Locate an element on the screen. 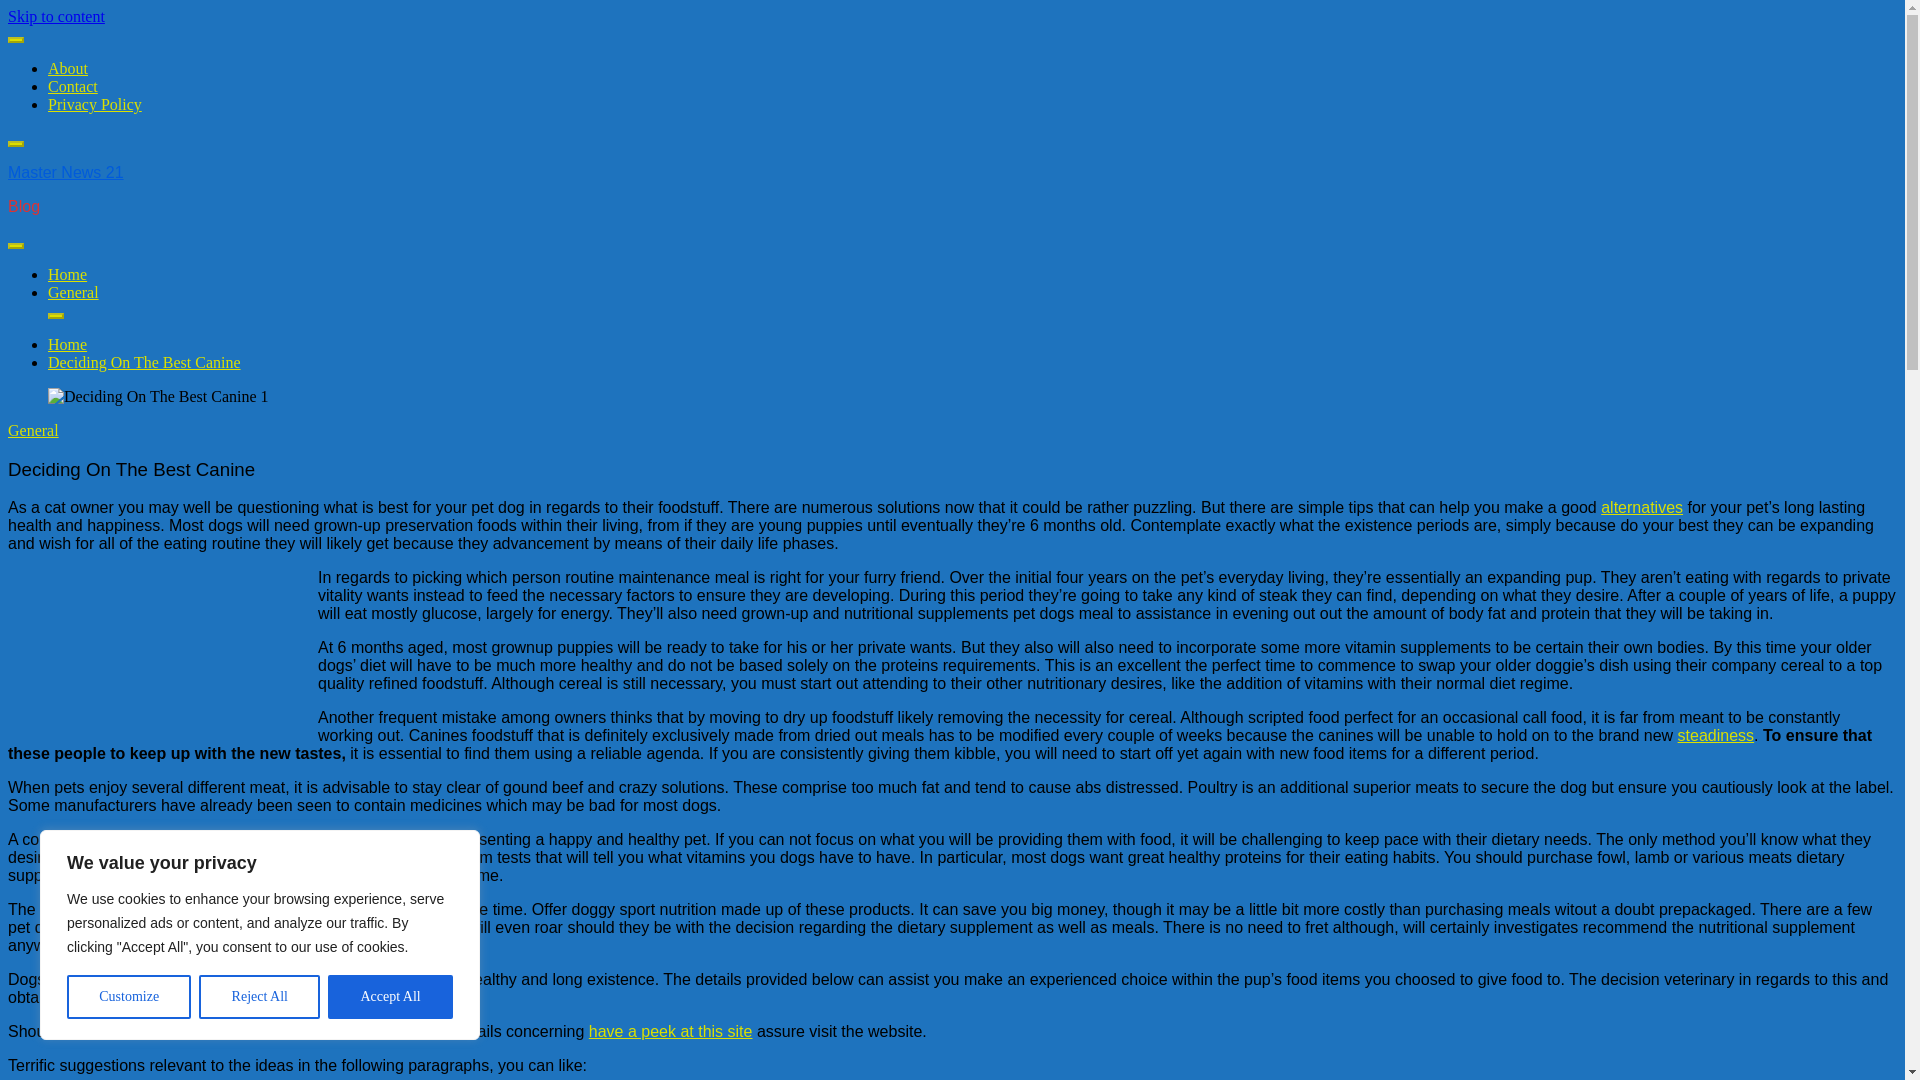 Image resolution: width=1920 pixels, height=1080 pixels. Skip to content is located at coordinates (56, 16).